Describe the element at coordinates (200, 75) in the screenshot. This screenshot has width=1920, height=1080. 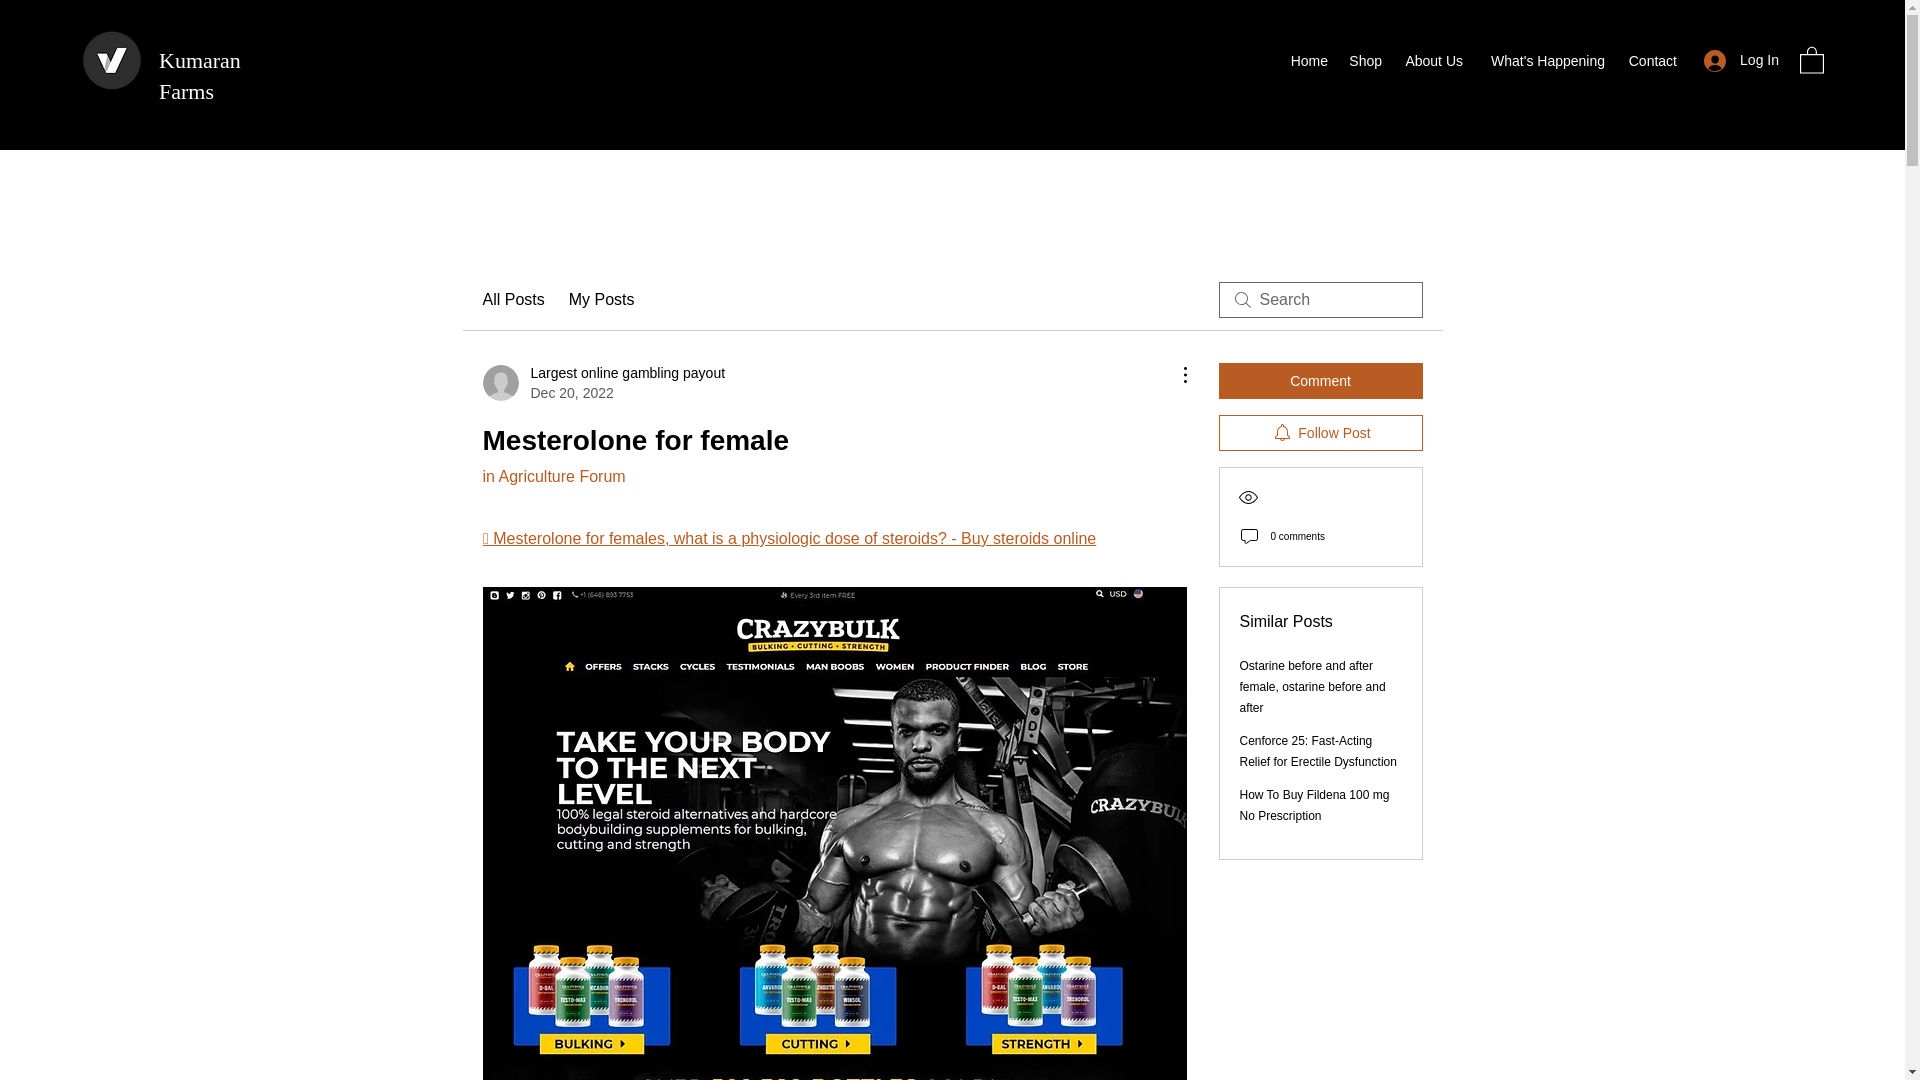
I see `Kumaran Farms` at that location.